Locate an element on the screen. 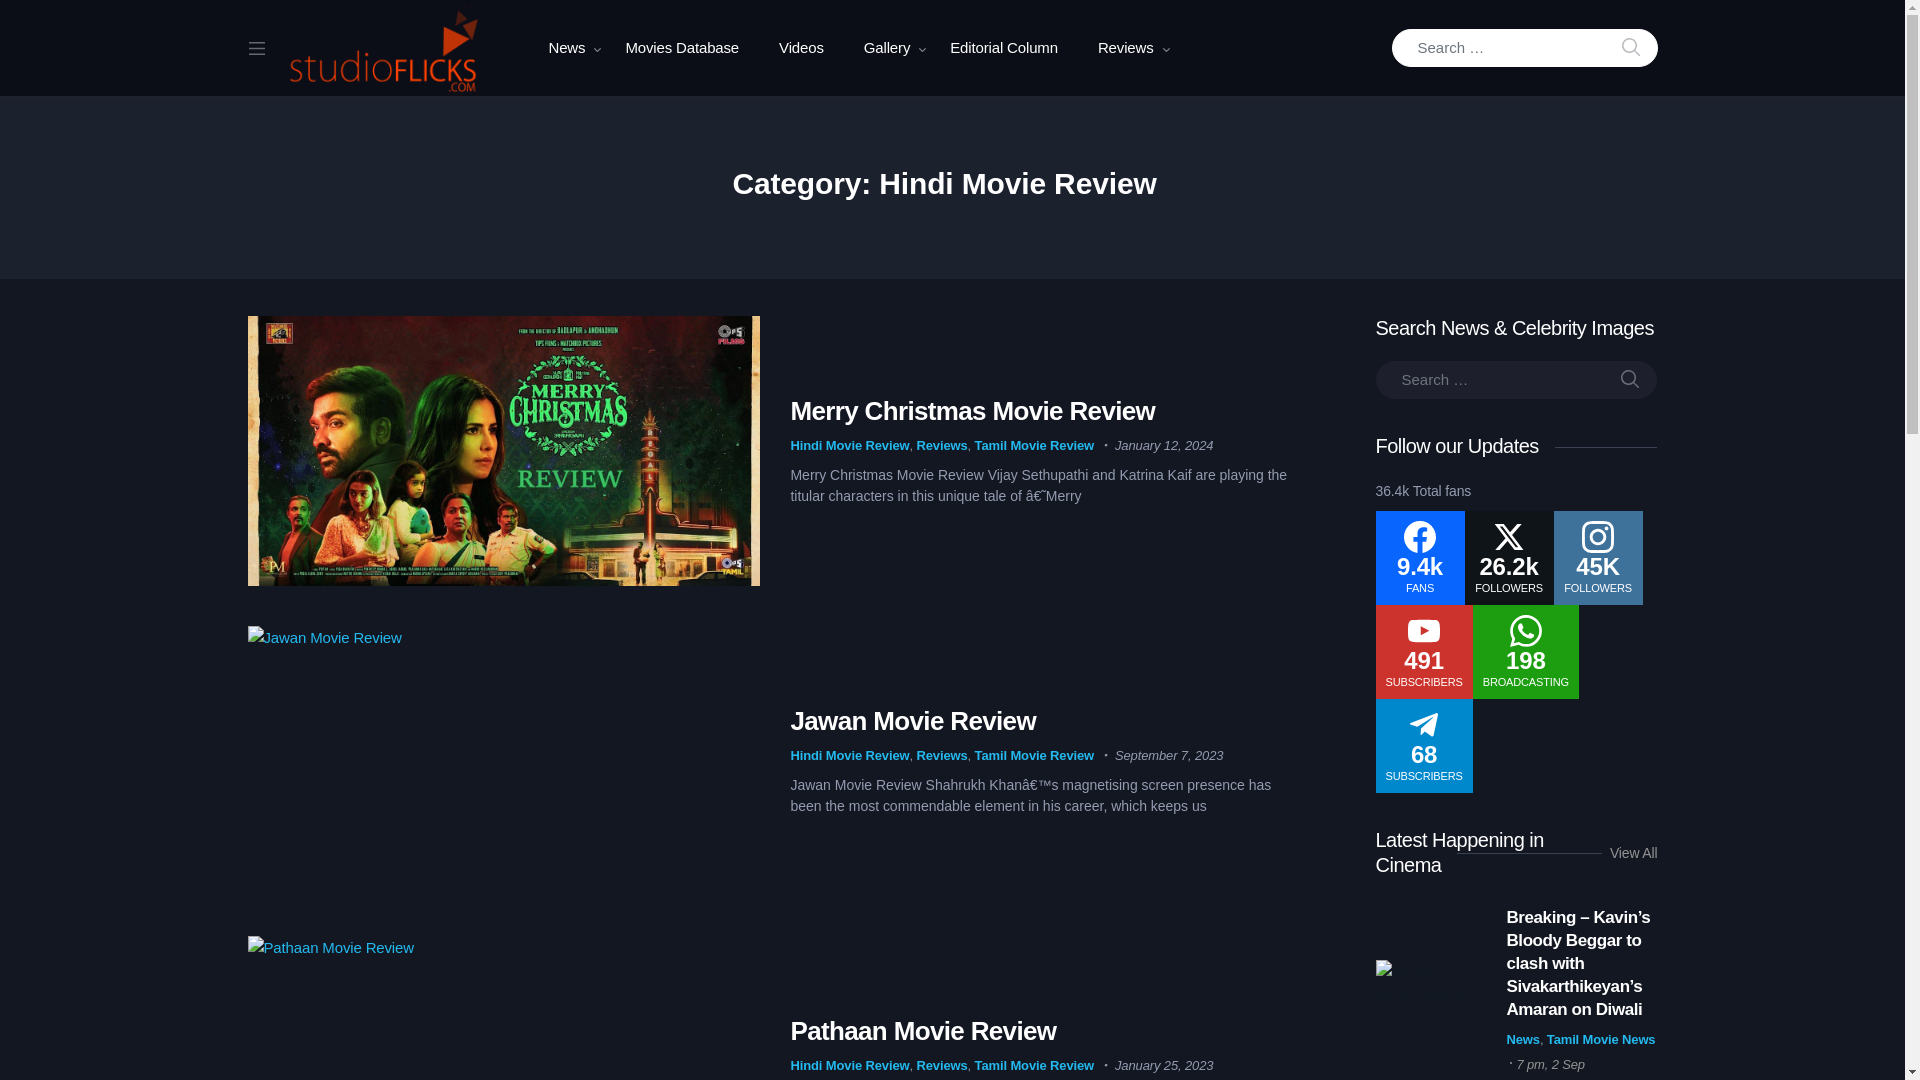 This screenshot has width=1920, height=1080. Gallery is located at coordinates (886, 47).